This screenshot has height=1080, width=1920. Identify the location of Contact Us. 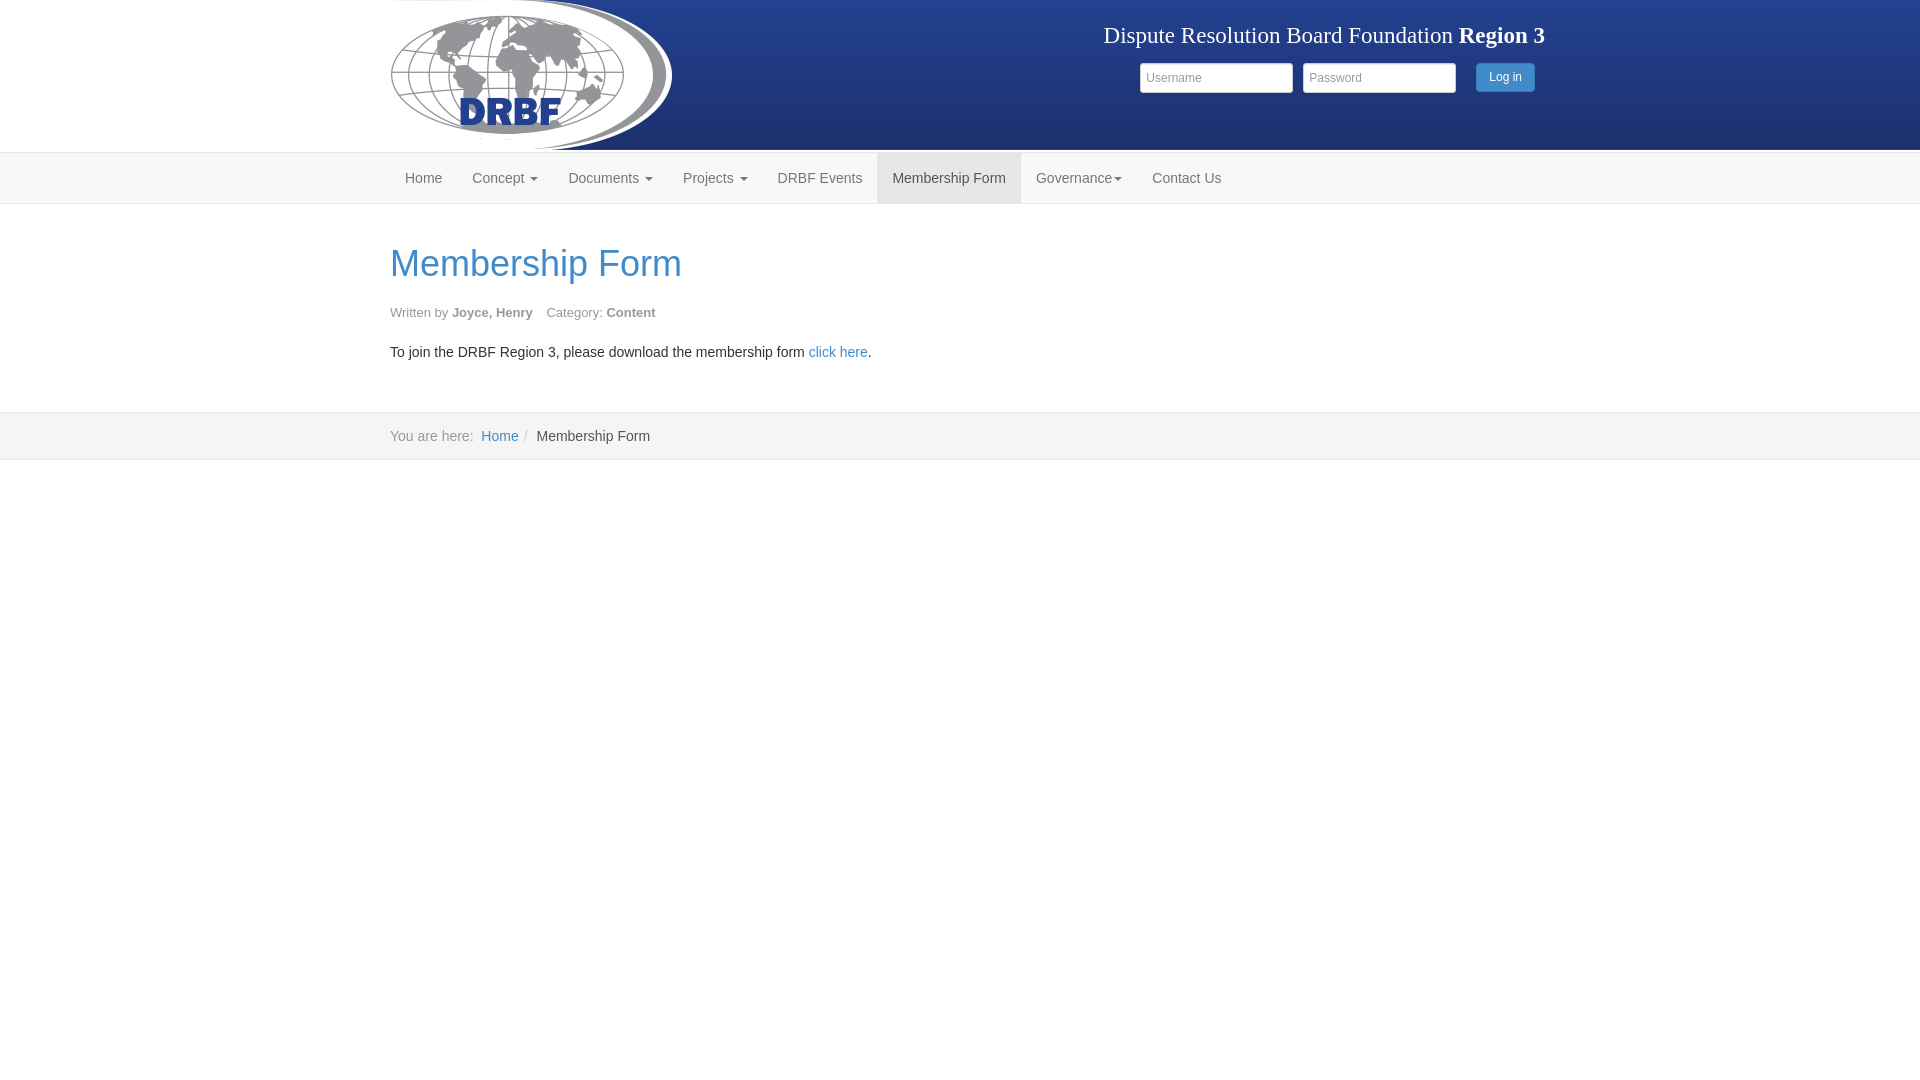
(1186, 178).